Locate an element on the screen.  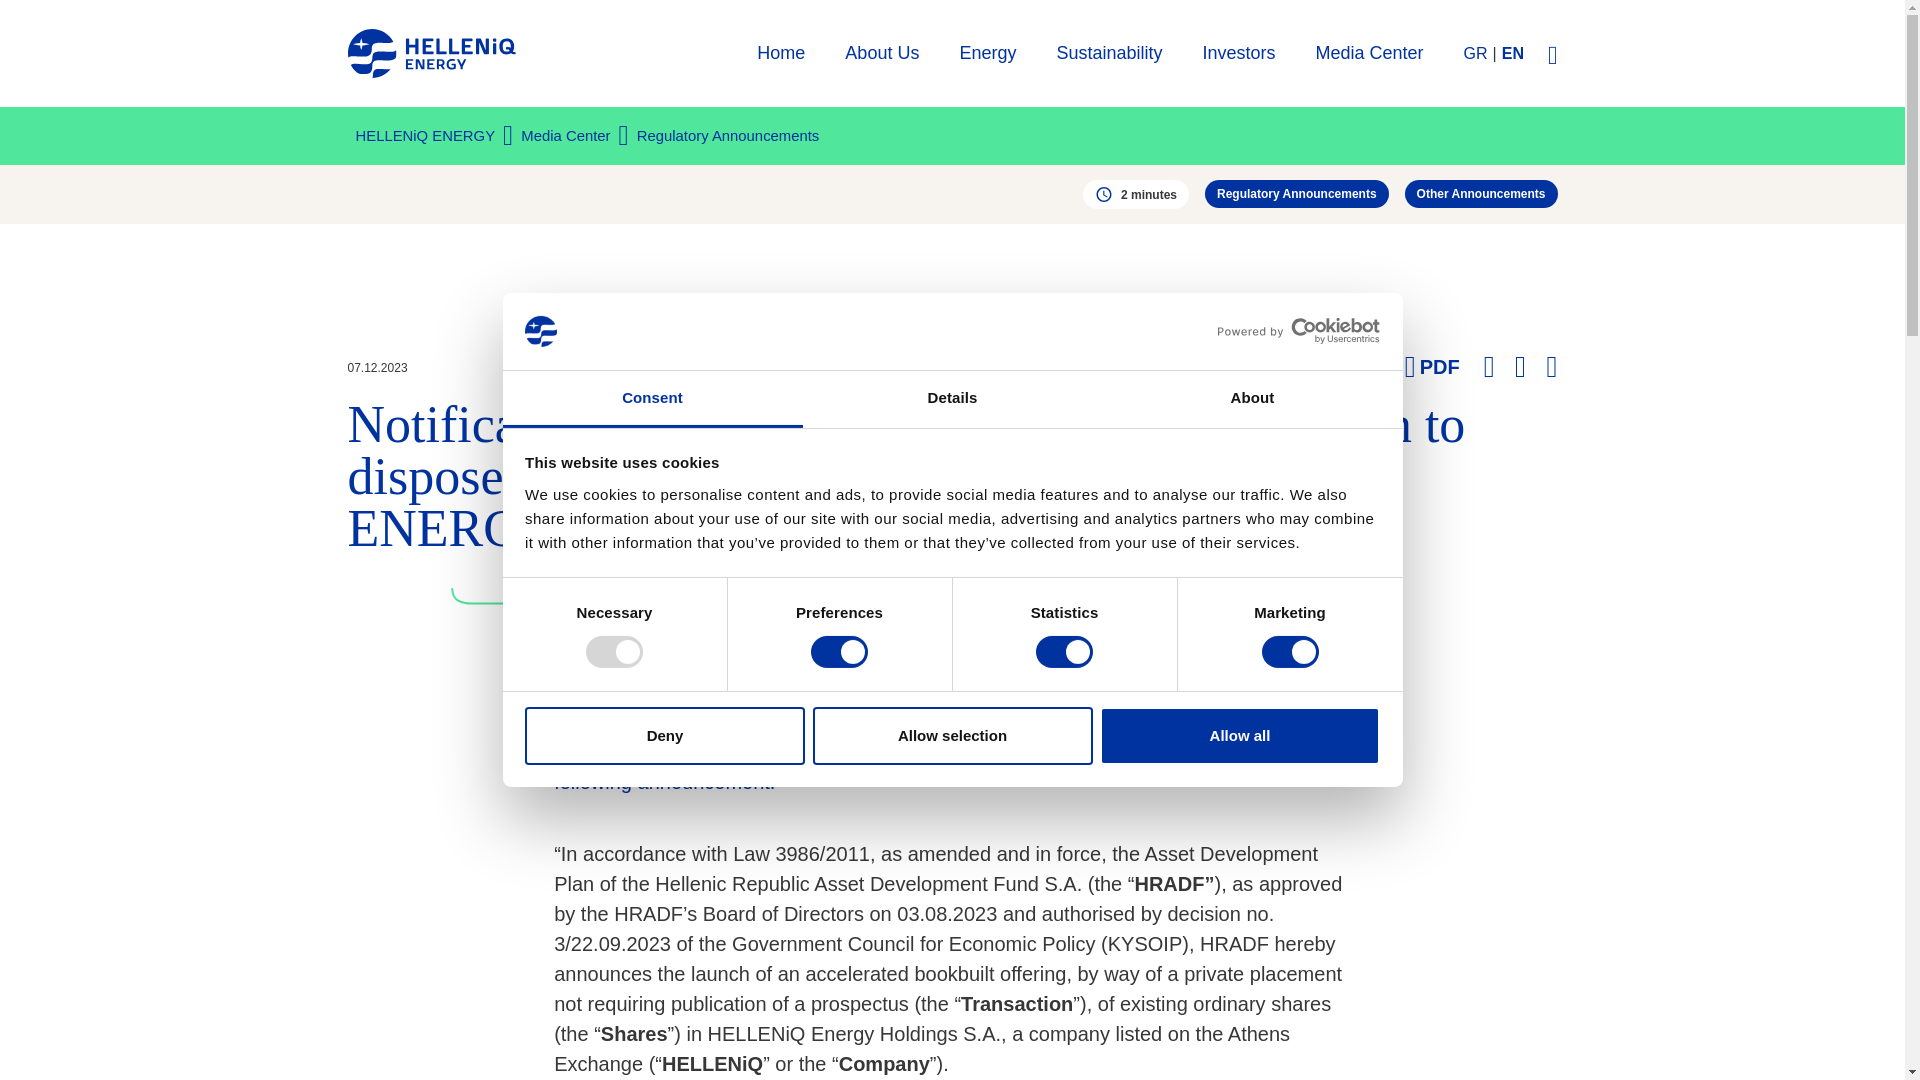
Allow selection is located at coordinates (952, 736).